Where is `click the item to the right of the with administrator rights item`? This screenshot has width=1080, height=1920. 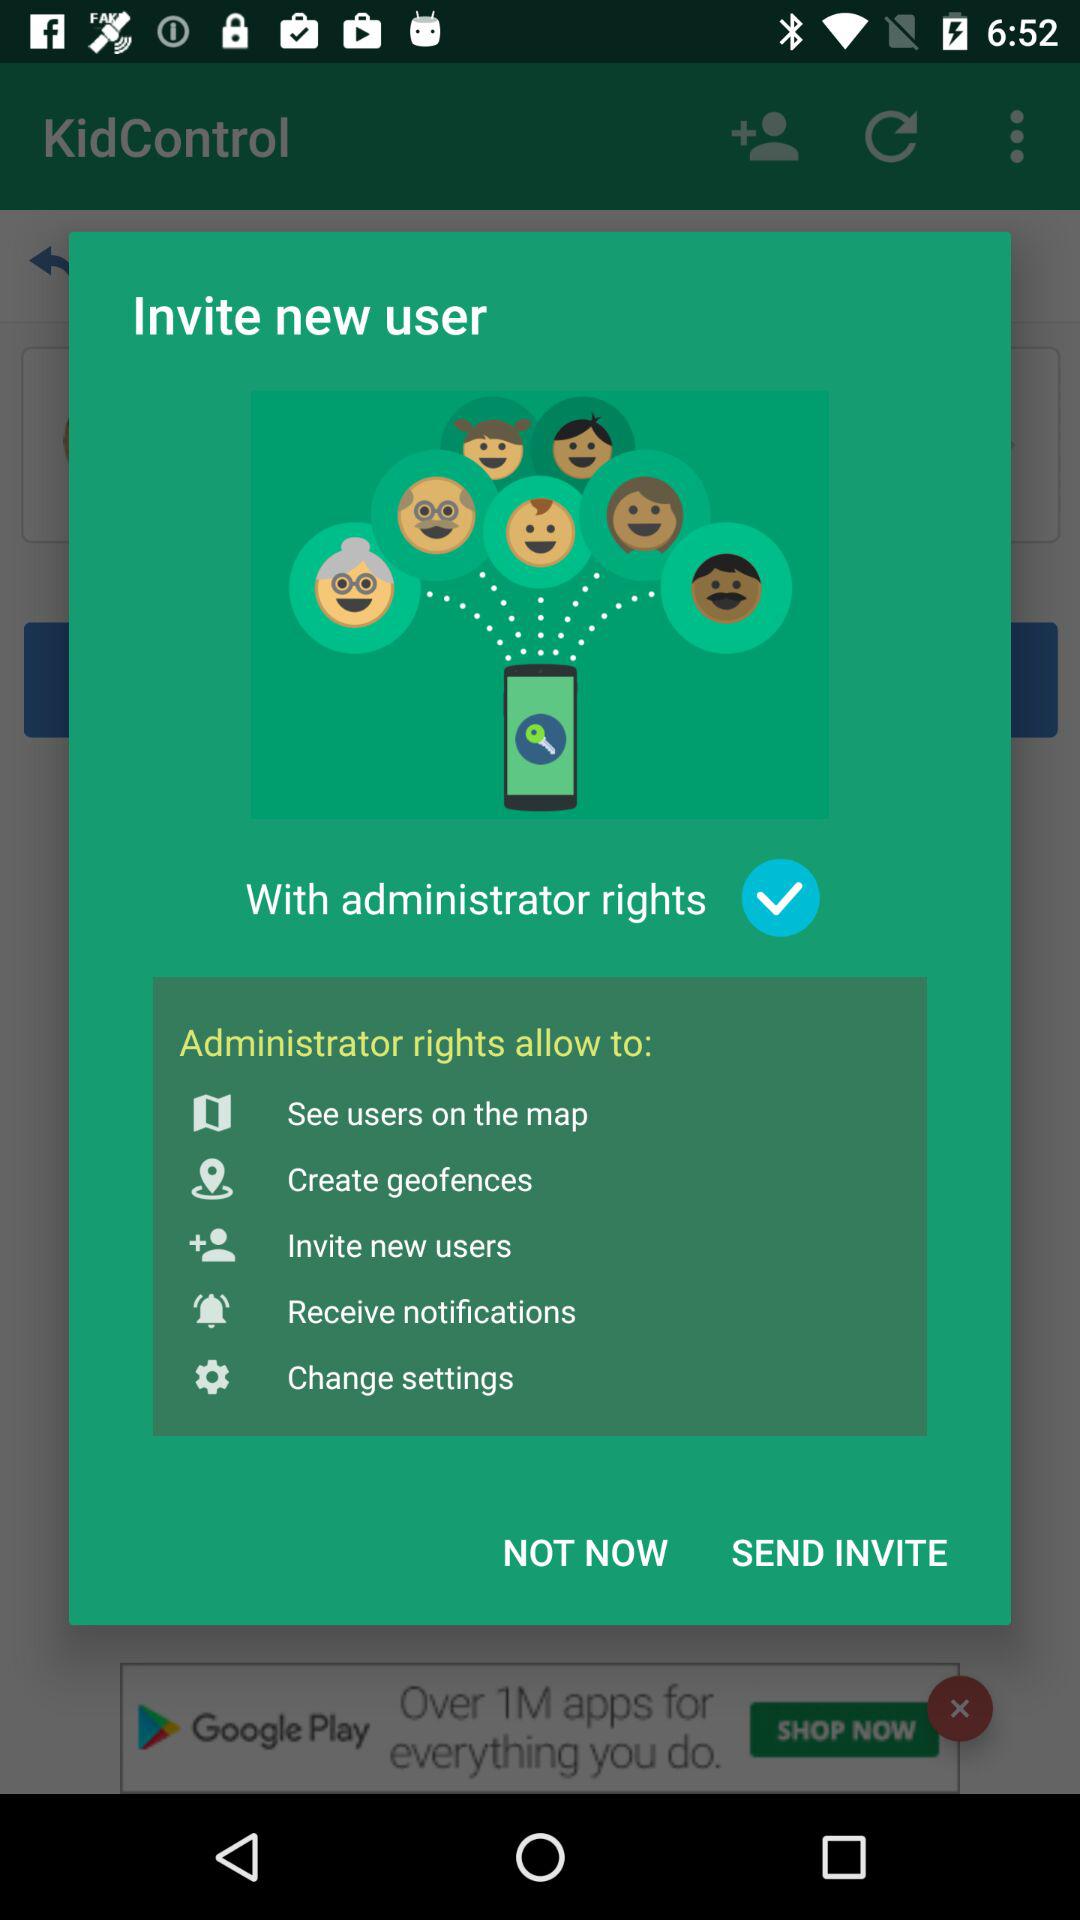 click the item to the right of the with administrator rights item is located at coordinates (780, 898).